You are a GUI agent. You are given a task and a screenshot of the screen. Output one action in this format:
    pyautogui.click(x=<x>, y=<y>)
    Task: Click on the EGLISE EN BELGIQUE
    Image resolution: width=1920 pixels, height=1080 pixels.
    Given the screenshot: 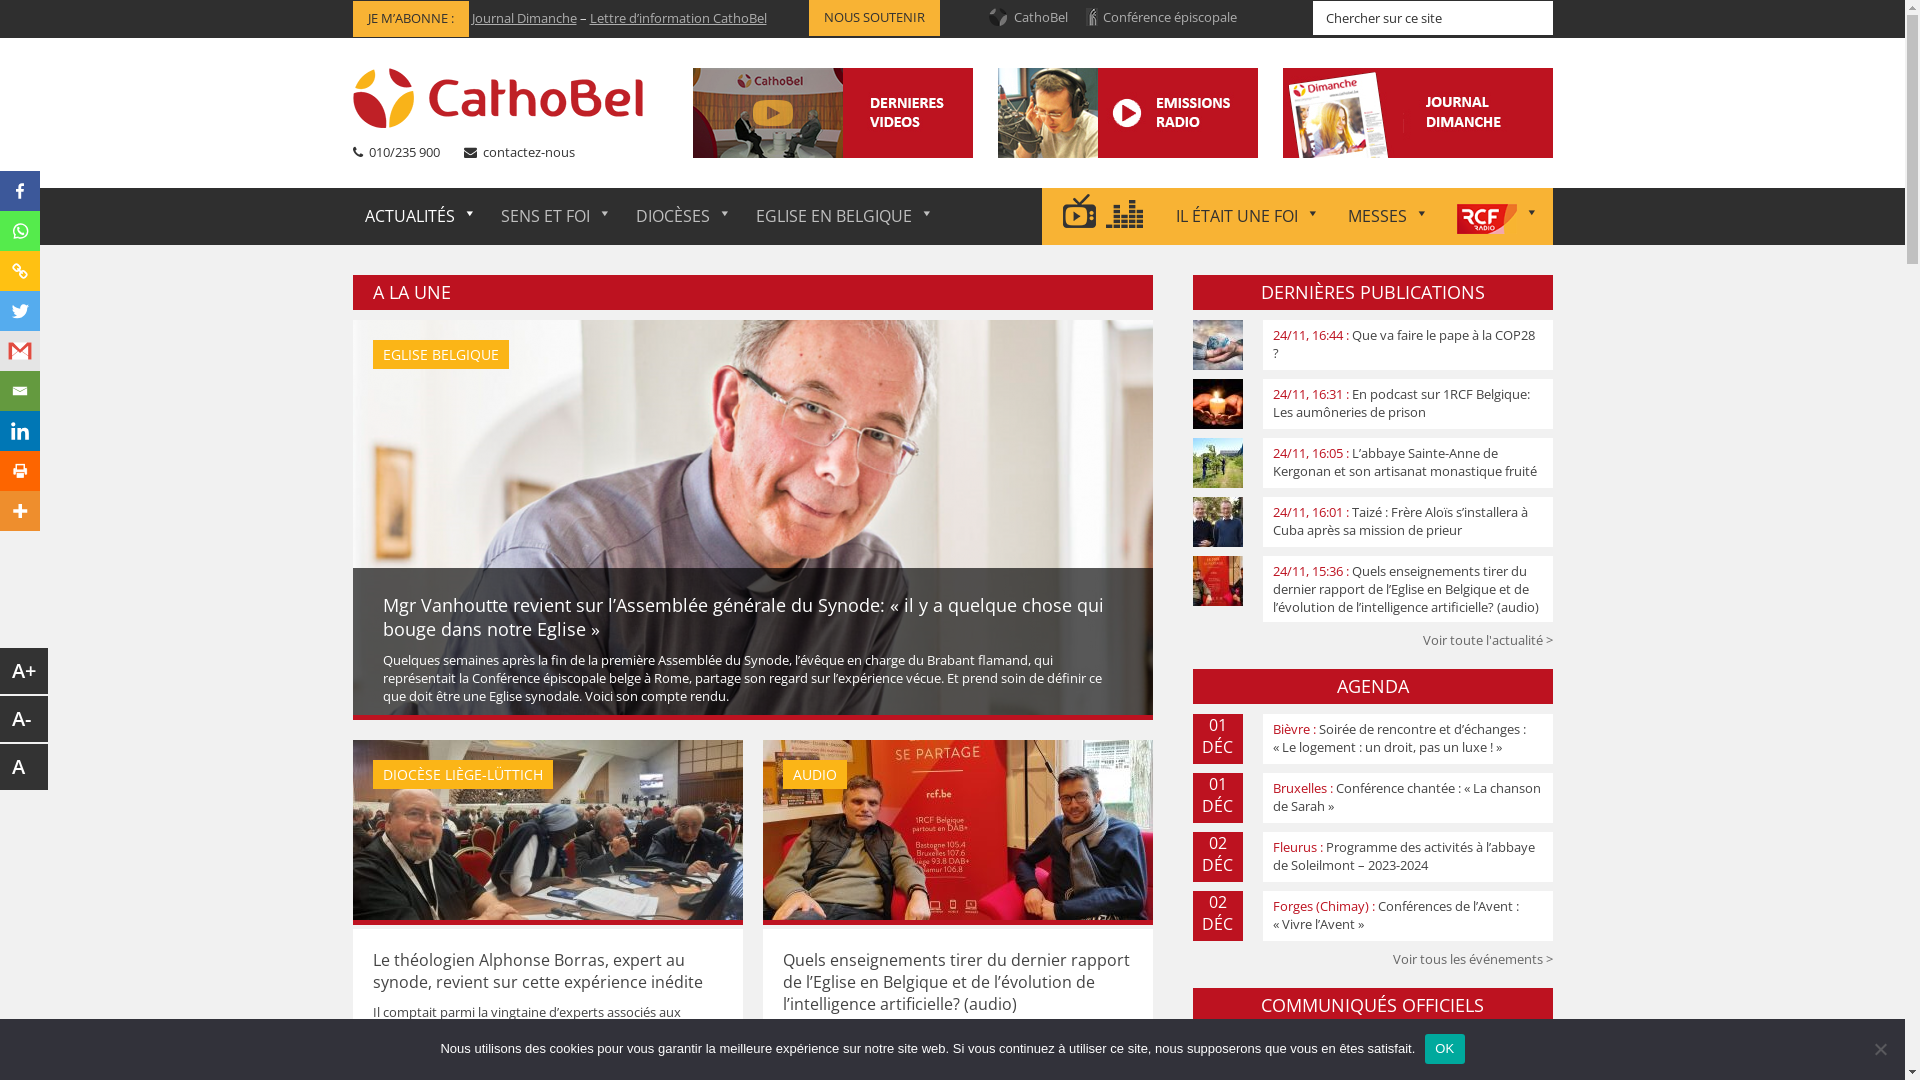 What is the action you would take?
    pyautogui.click(x=845, y=216)
    